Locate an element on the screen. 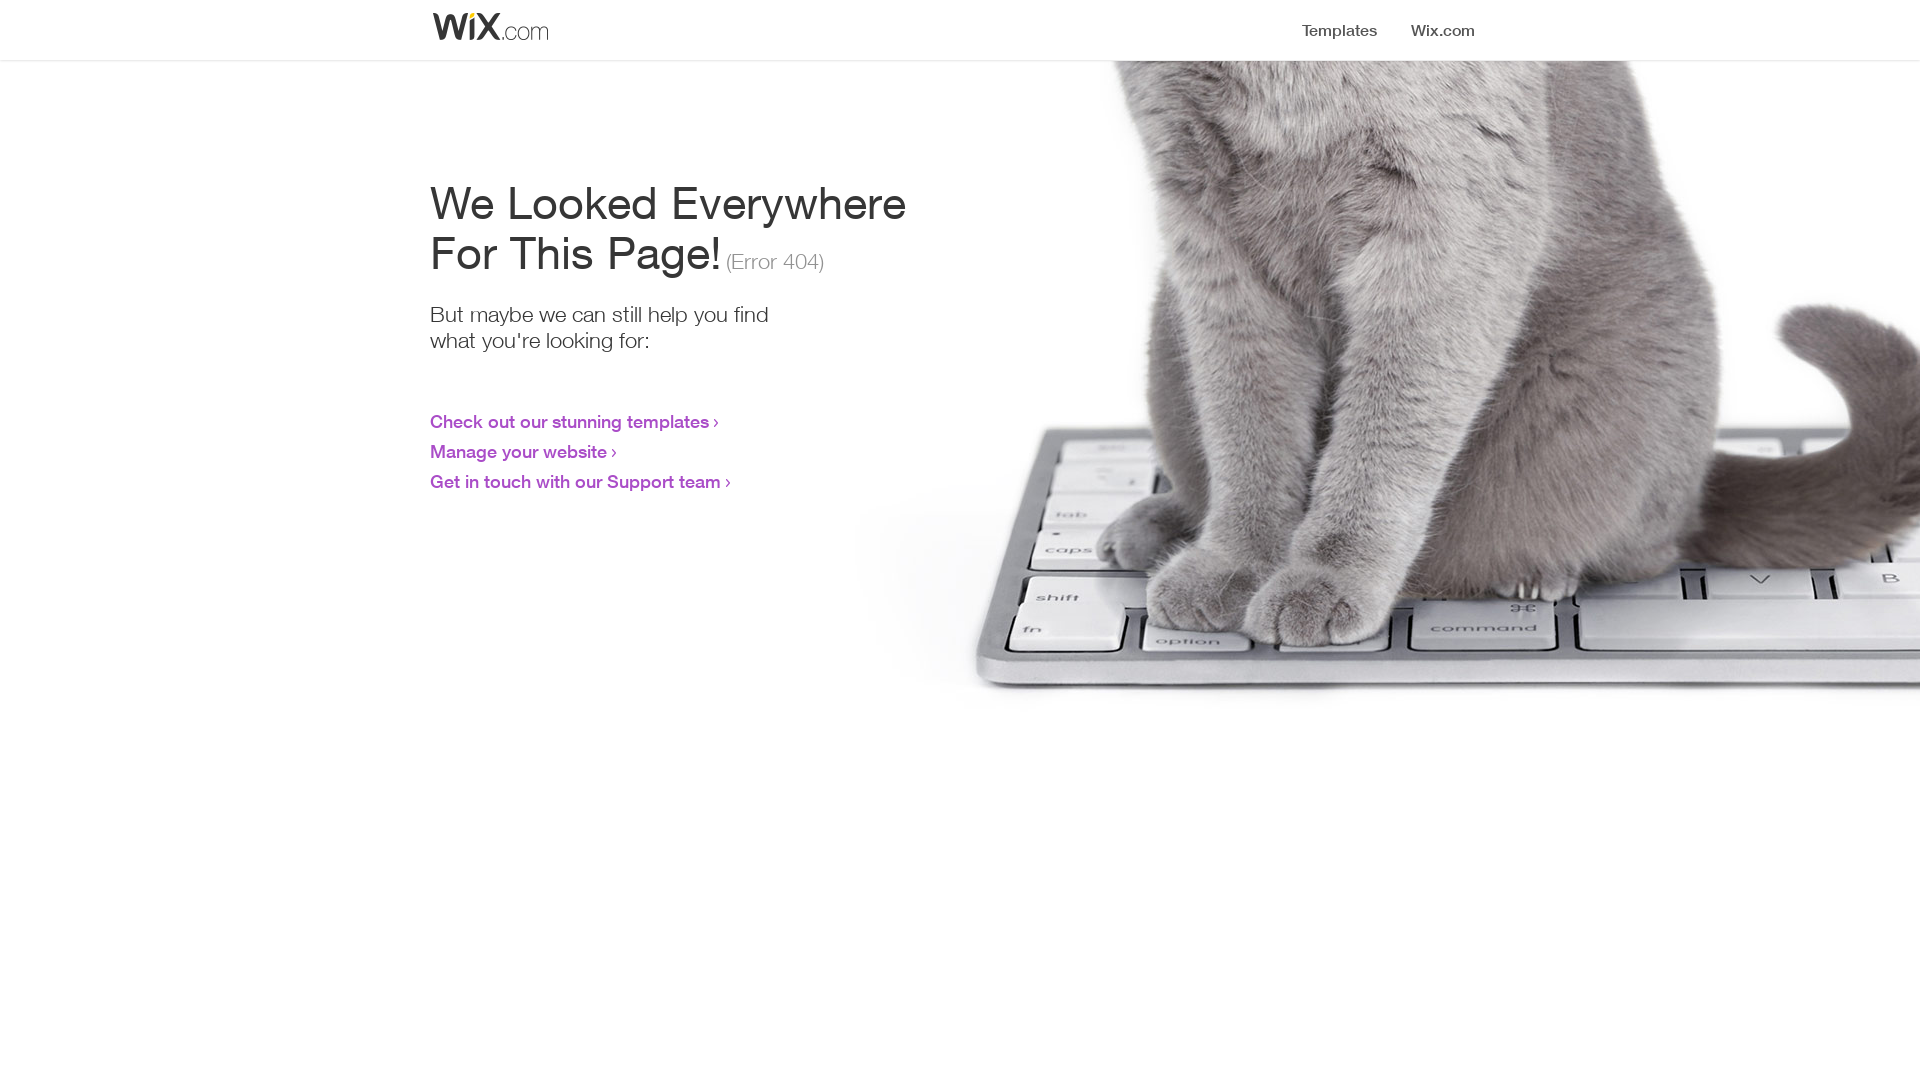 This screenshot has height=1080, width=1920. Manage your website is located at coordinates (518, 451).